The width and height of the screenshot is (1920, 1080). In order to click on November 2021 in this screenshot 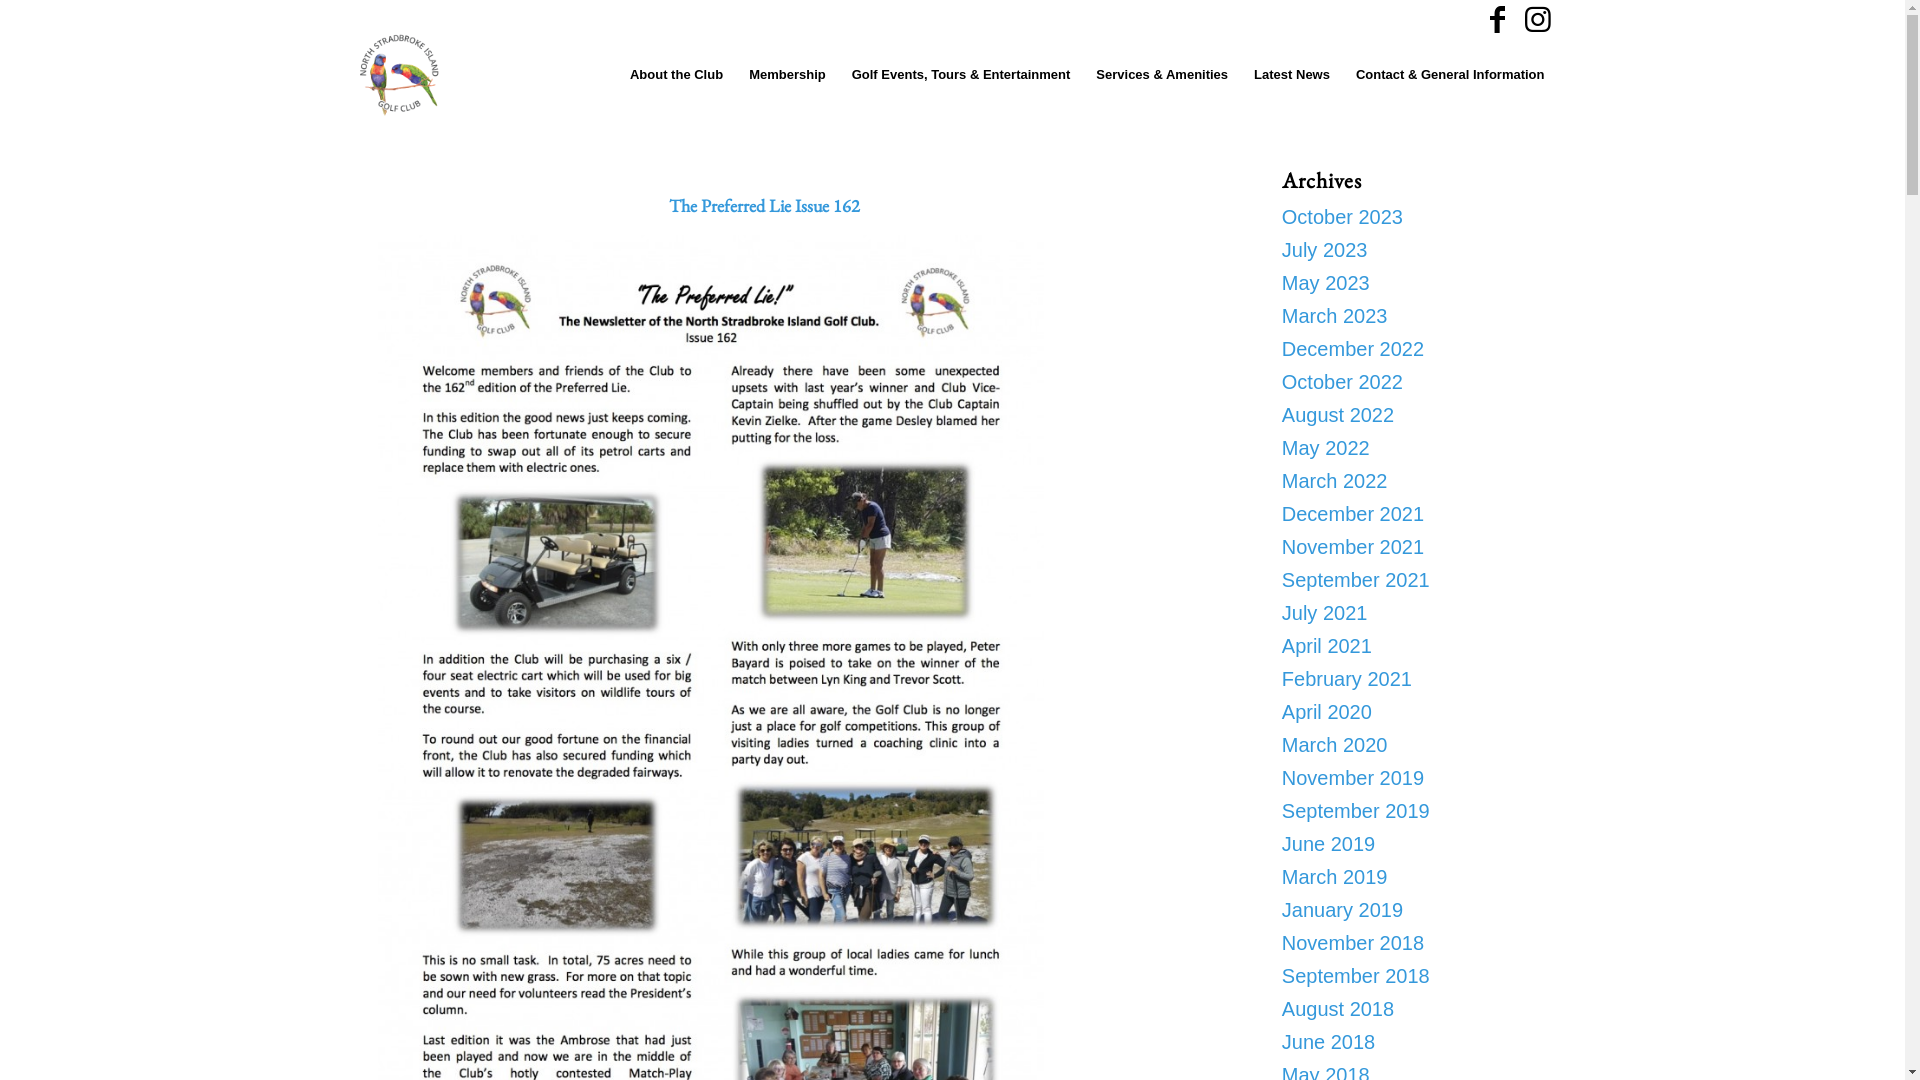, I will do `click(1353, 547)`.